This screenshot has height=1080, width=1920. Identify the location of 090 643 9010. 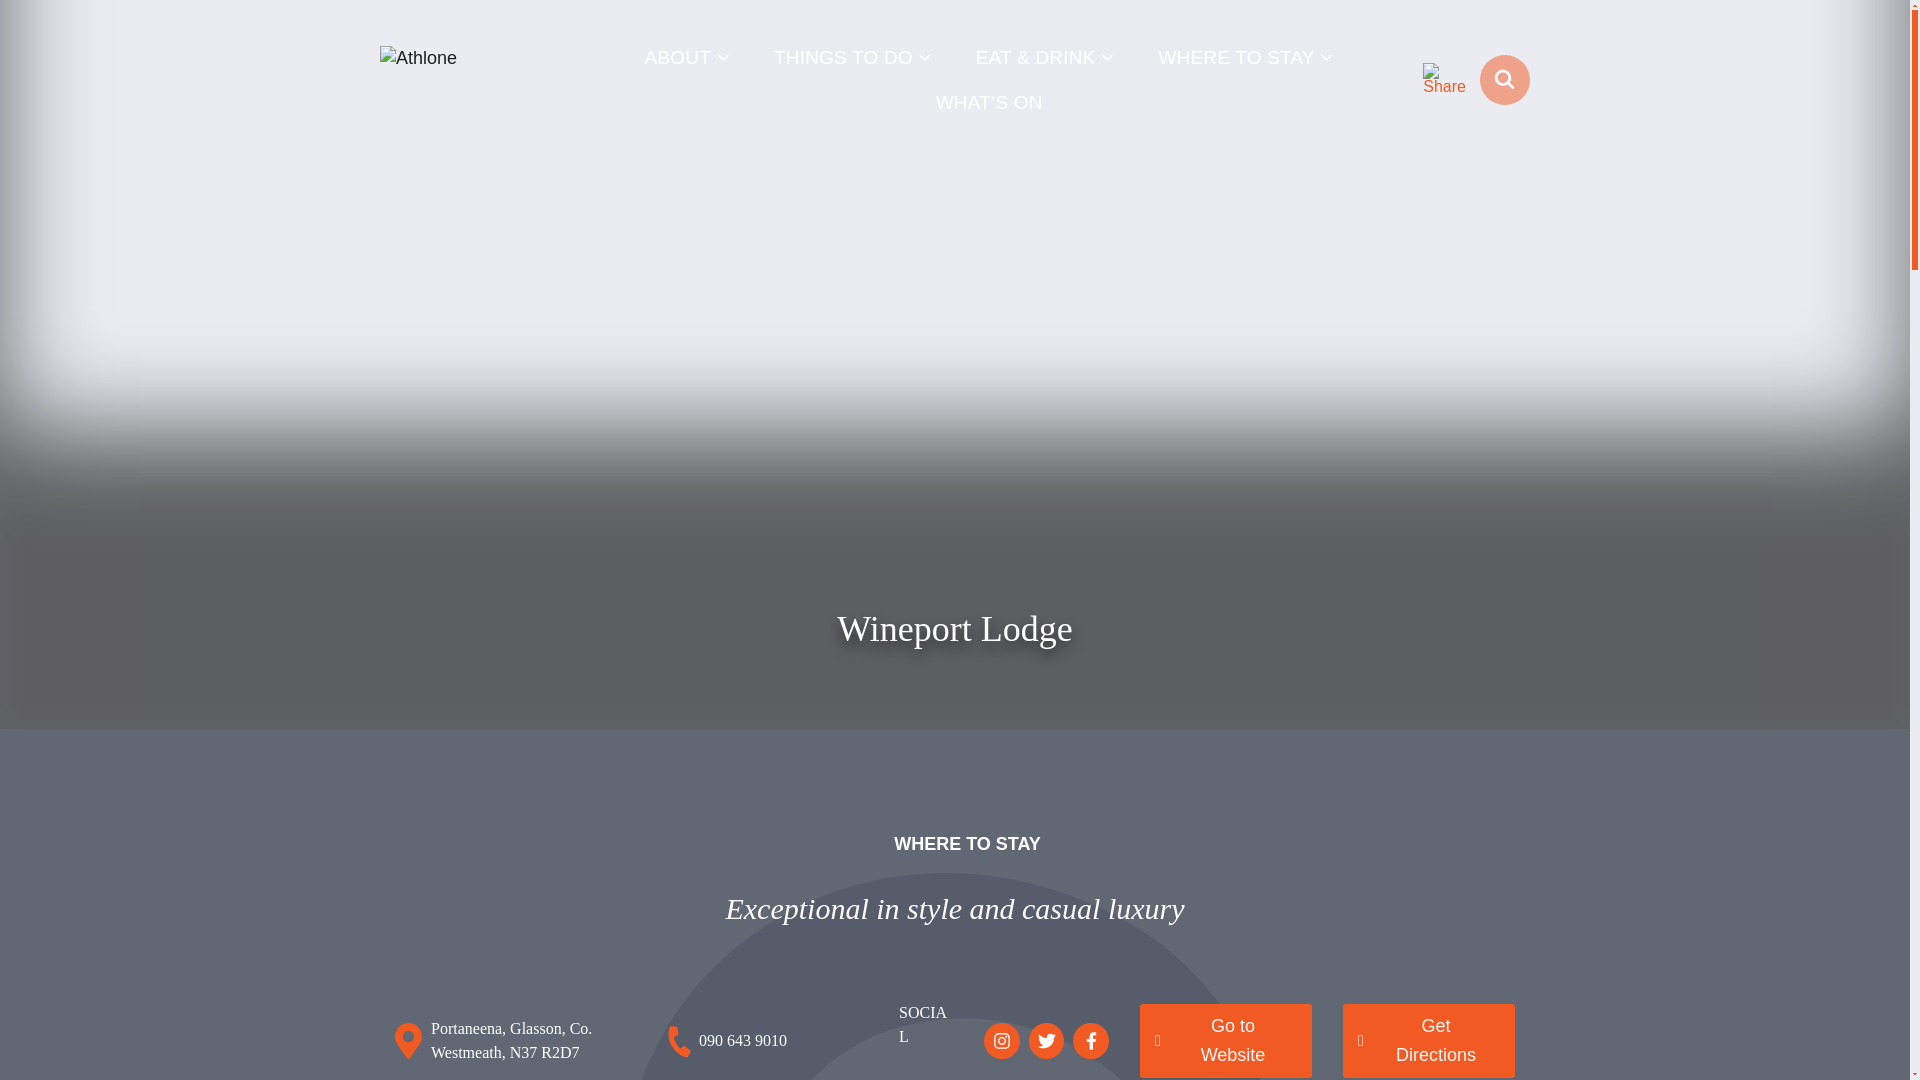
(740, 1041).